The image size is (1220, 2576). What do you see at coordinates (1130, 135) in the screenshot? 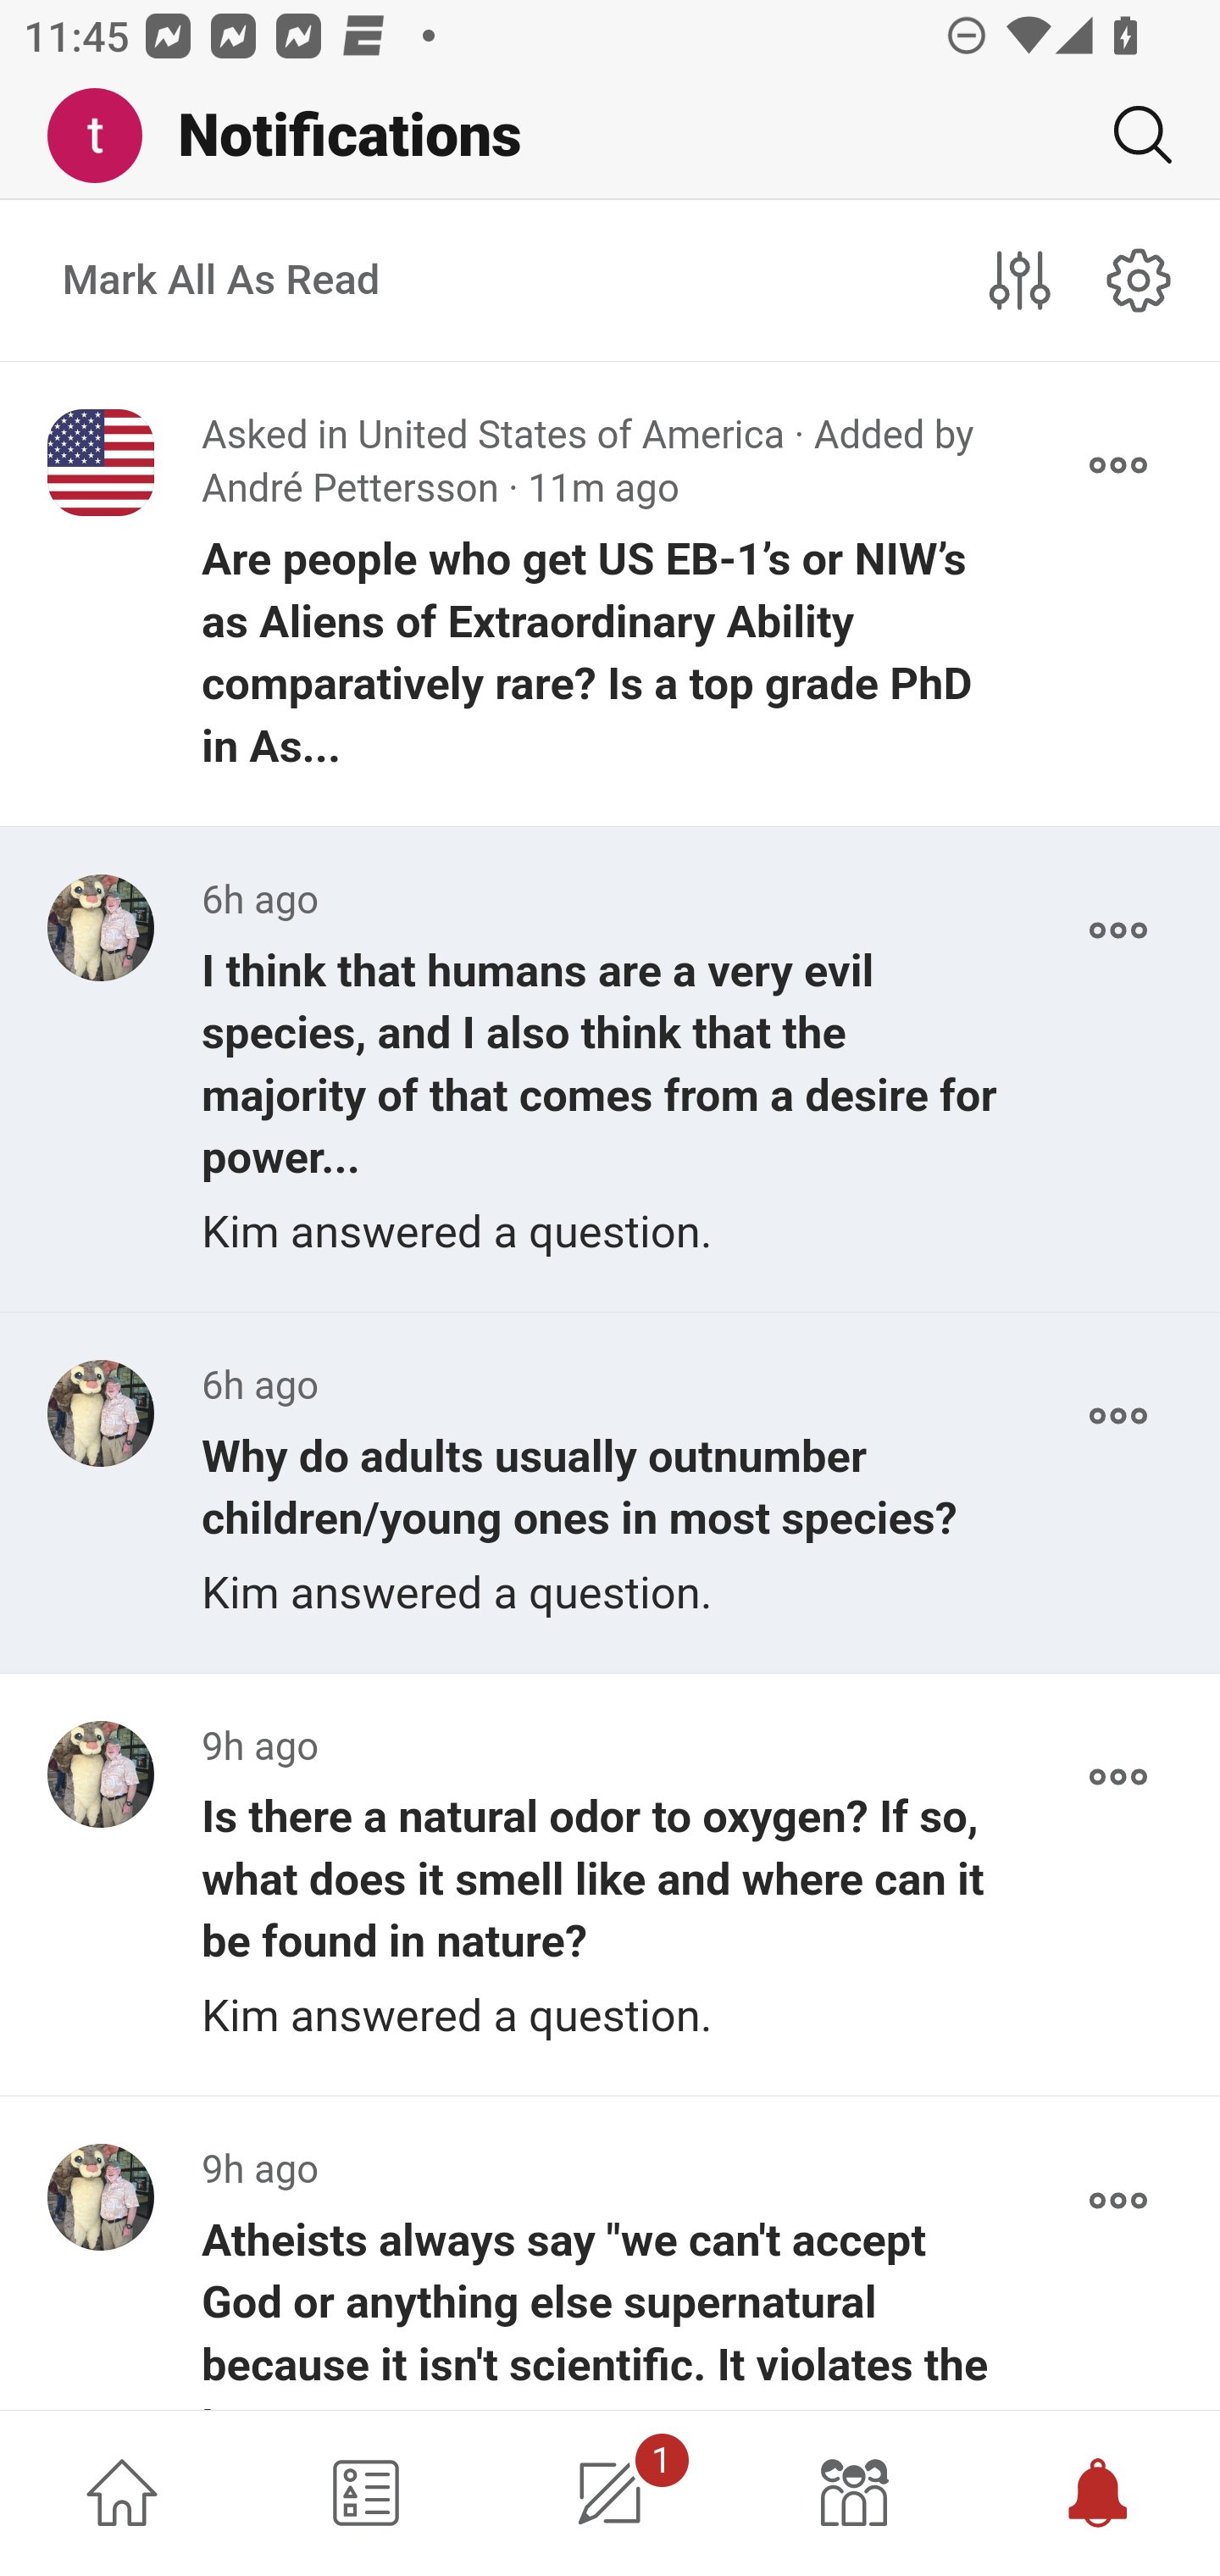
I see `Search` at bounding box center [1130, 135].